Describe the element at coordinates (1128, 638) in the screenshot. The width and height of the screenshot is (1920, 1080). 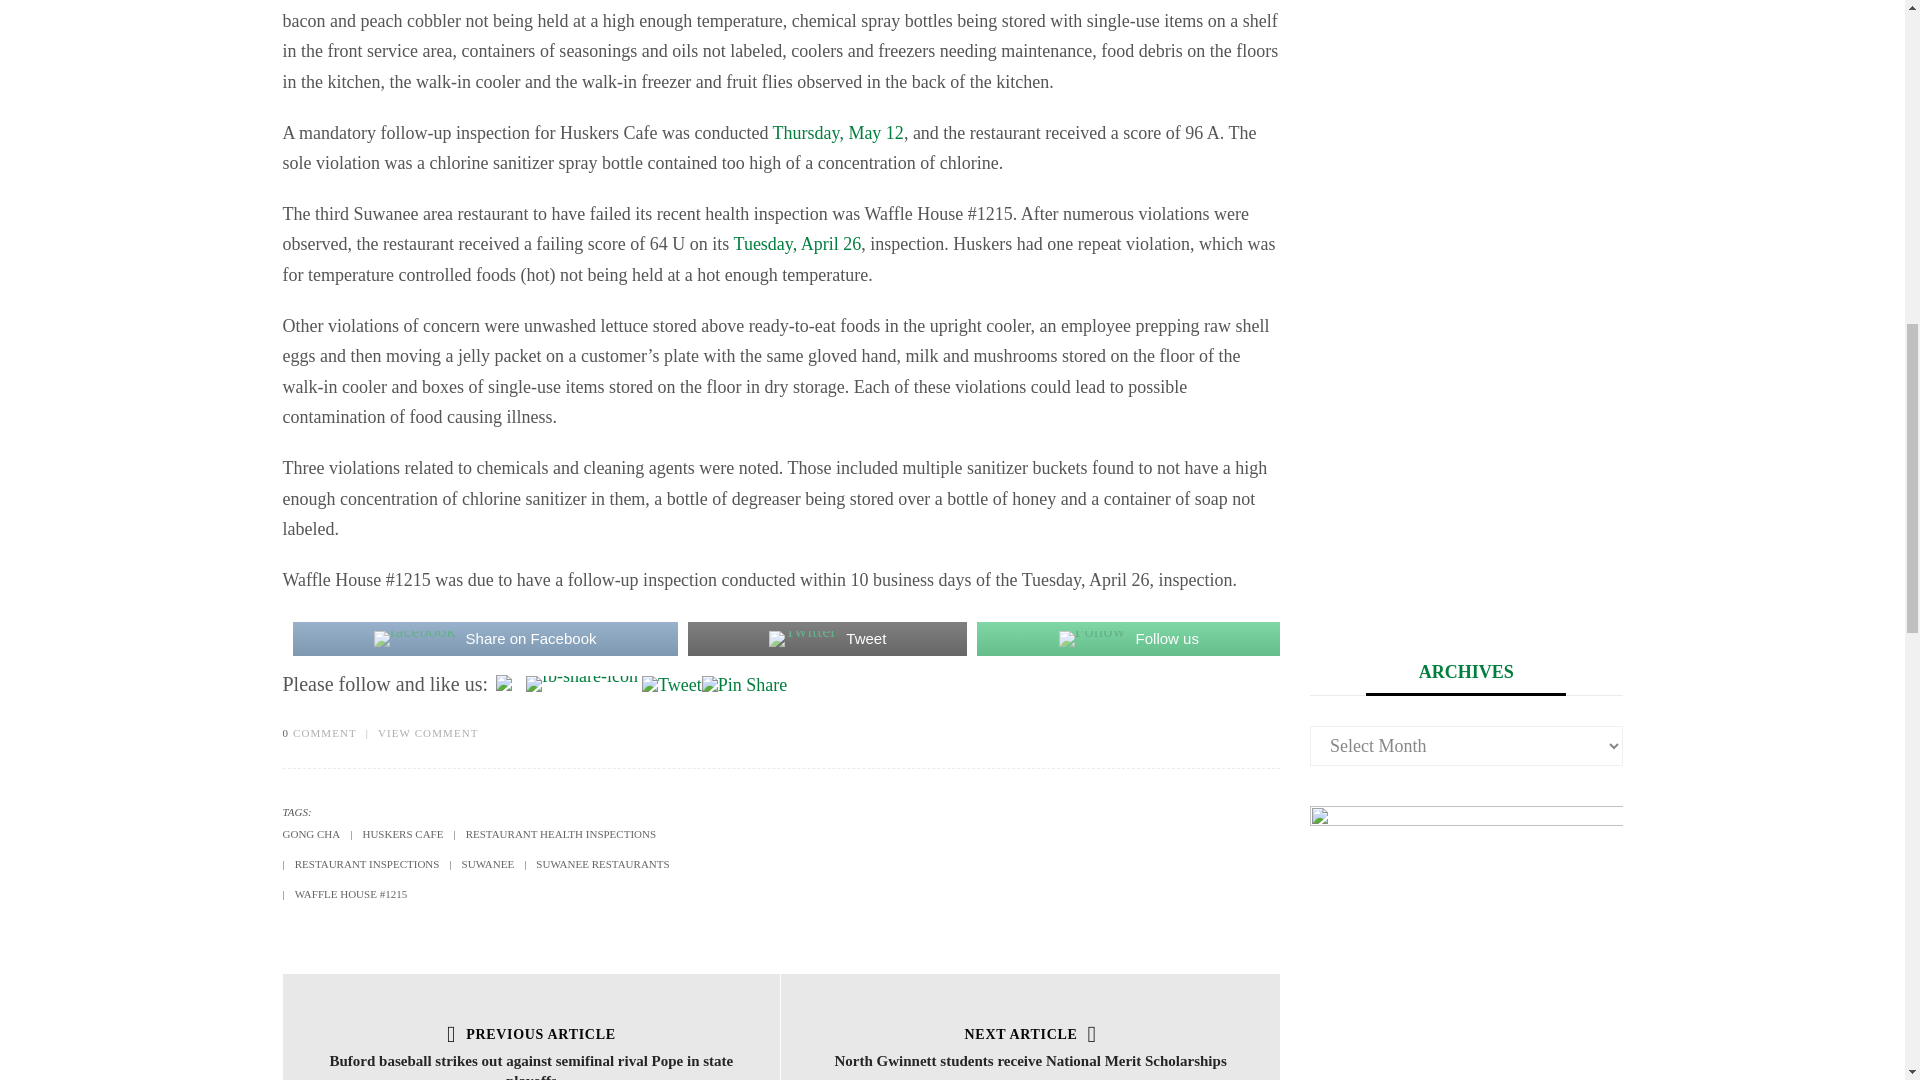
I see `Follow us` at that location.